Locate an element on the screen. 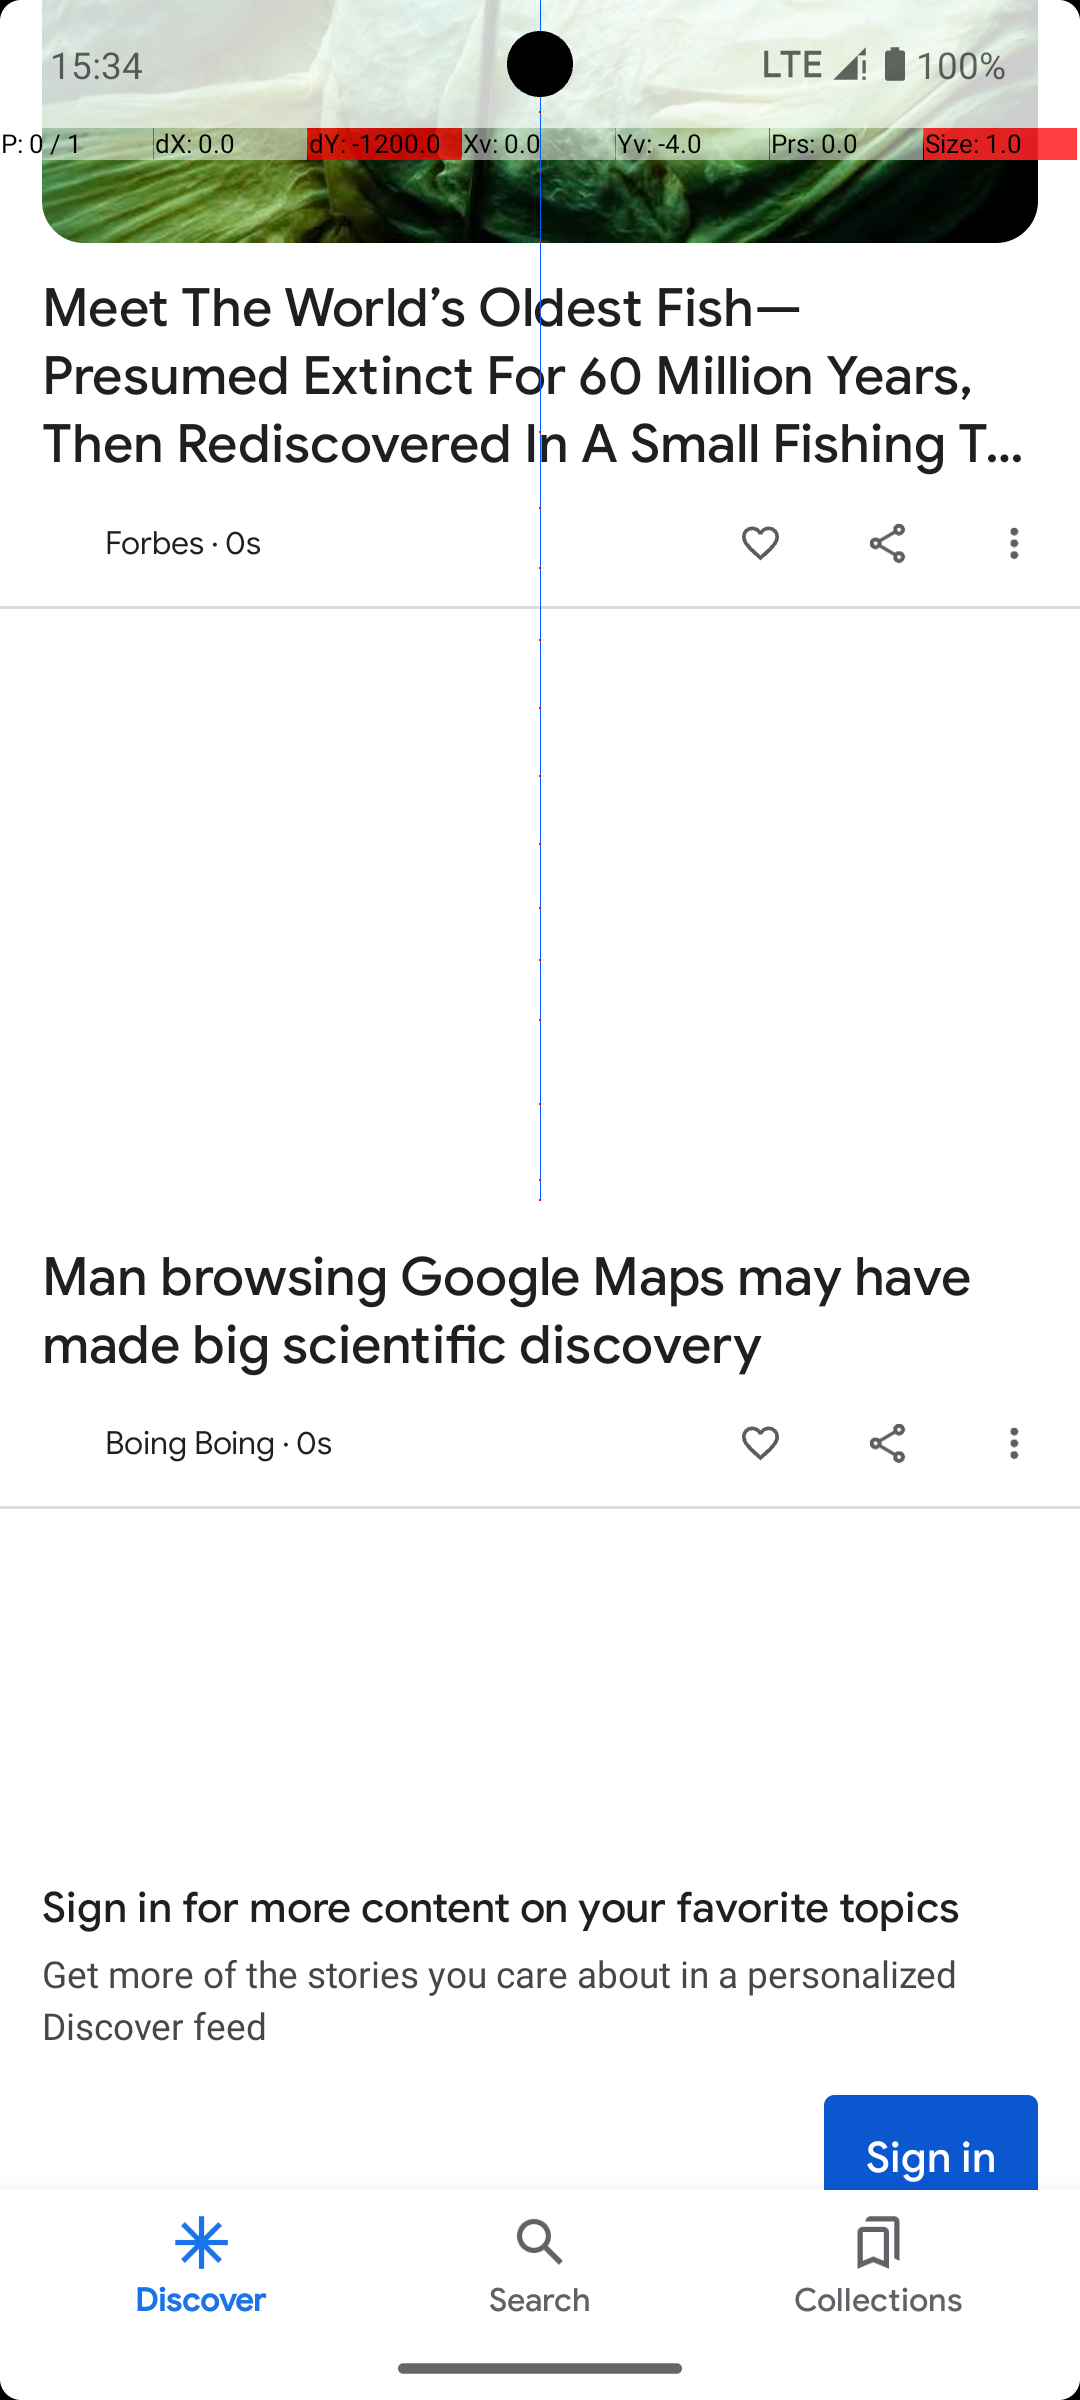 This screenshot has height=2400, width=1080. Like is located at coordinates (760, 544).